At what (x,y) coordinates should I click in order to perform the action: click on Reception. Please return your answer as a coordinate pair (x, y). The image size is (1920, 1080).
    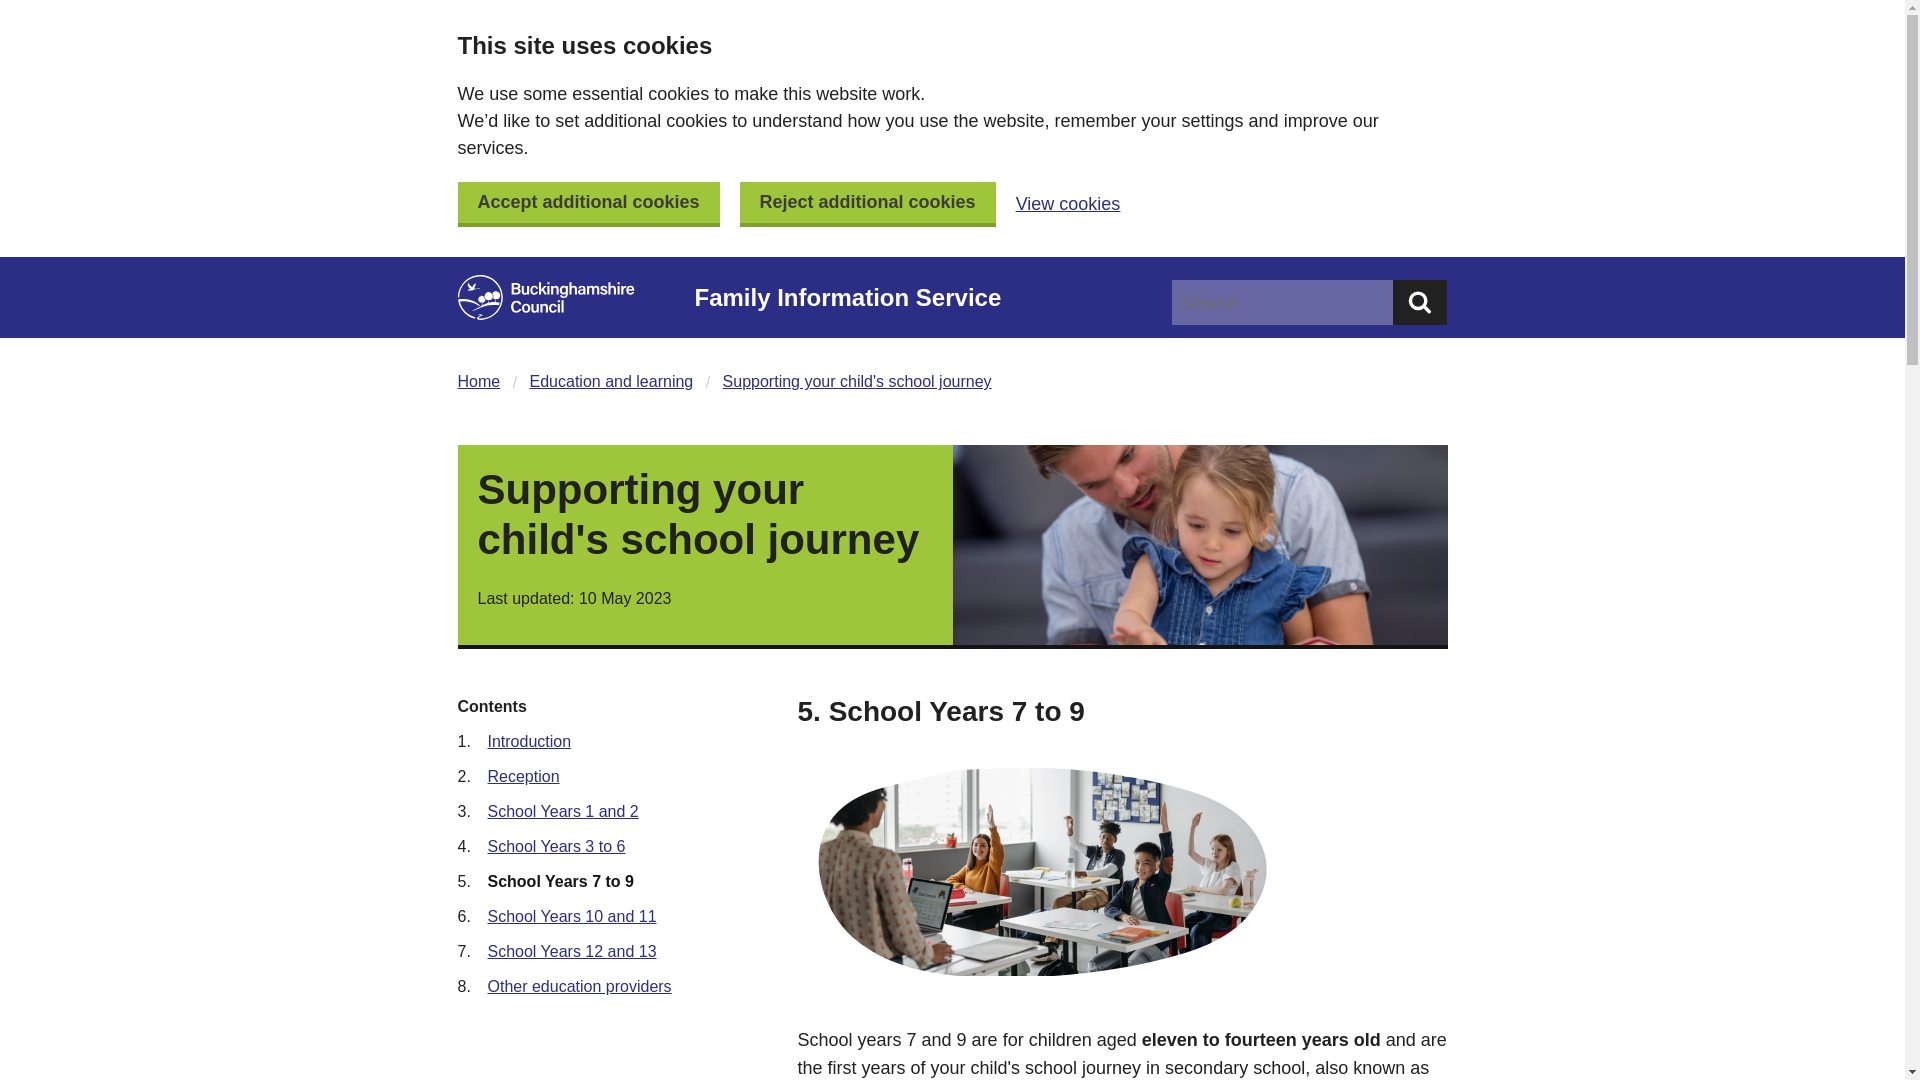
    Looking at the image, I should click on (524, 776).